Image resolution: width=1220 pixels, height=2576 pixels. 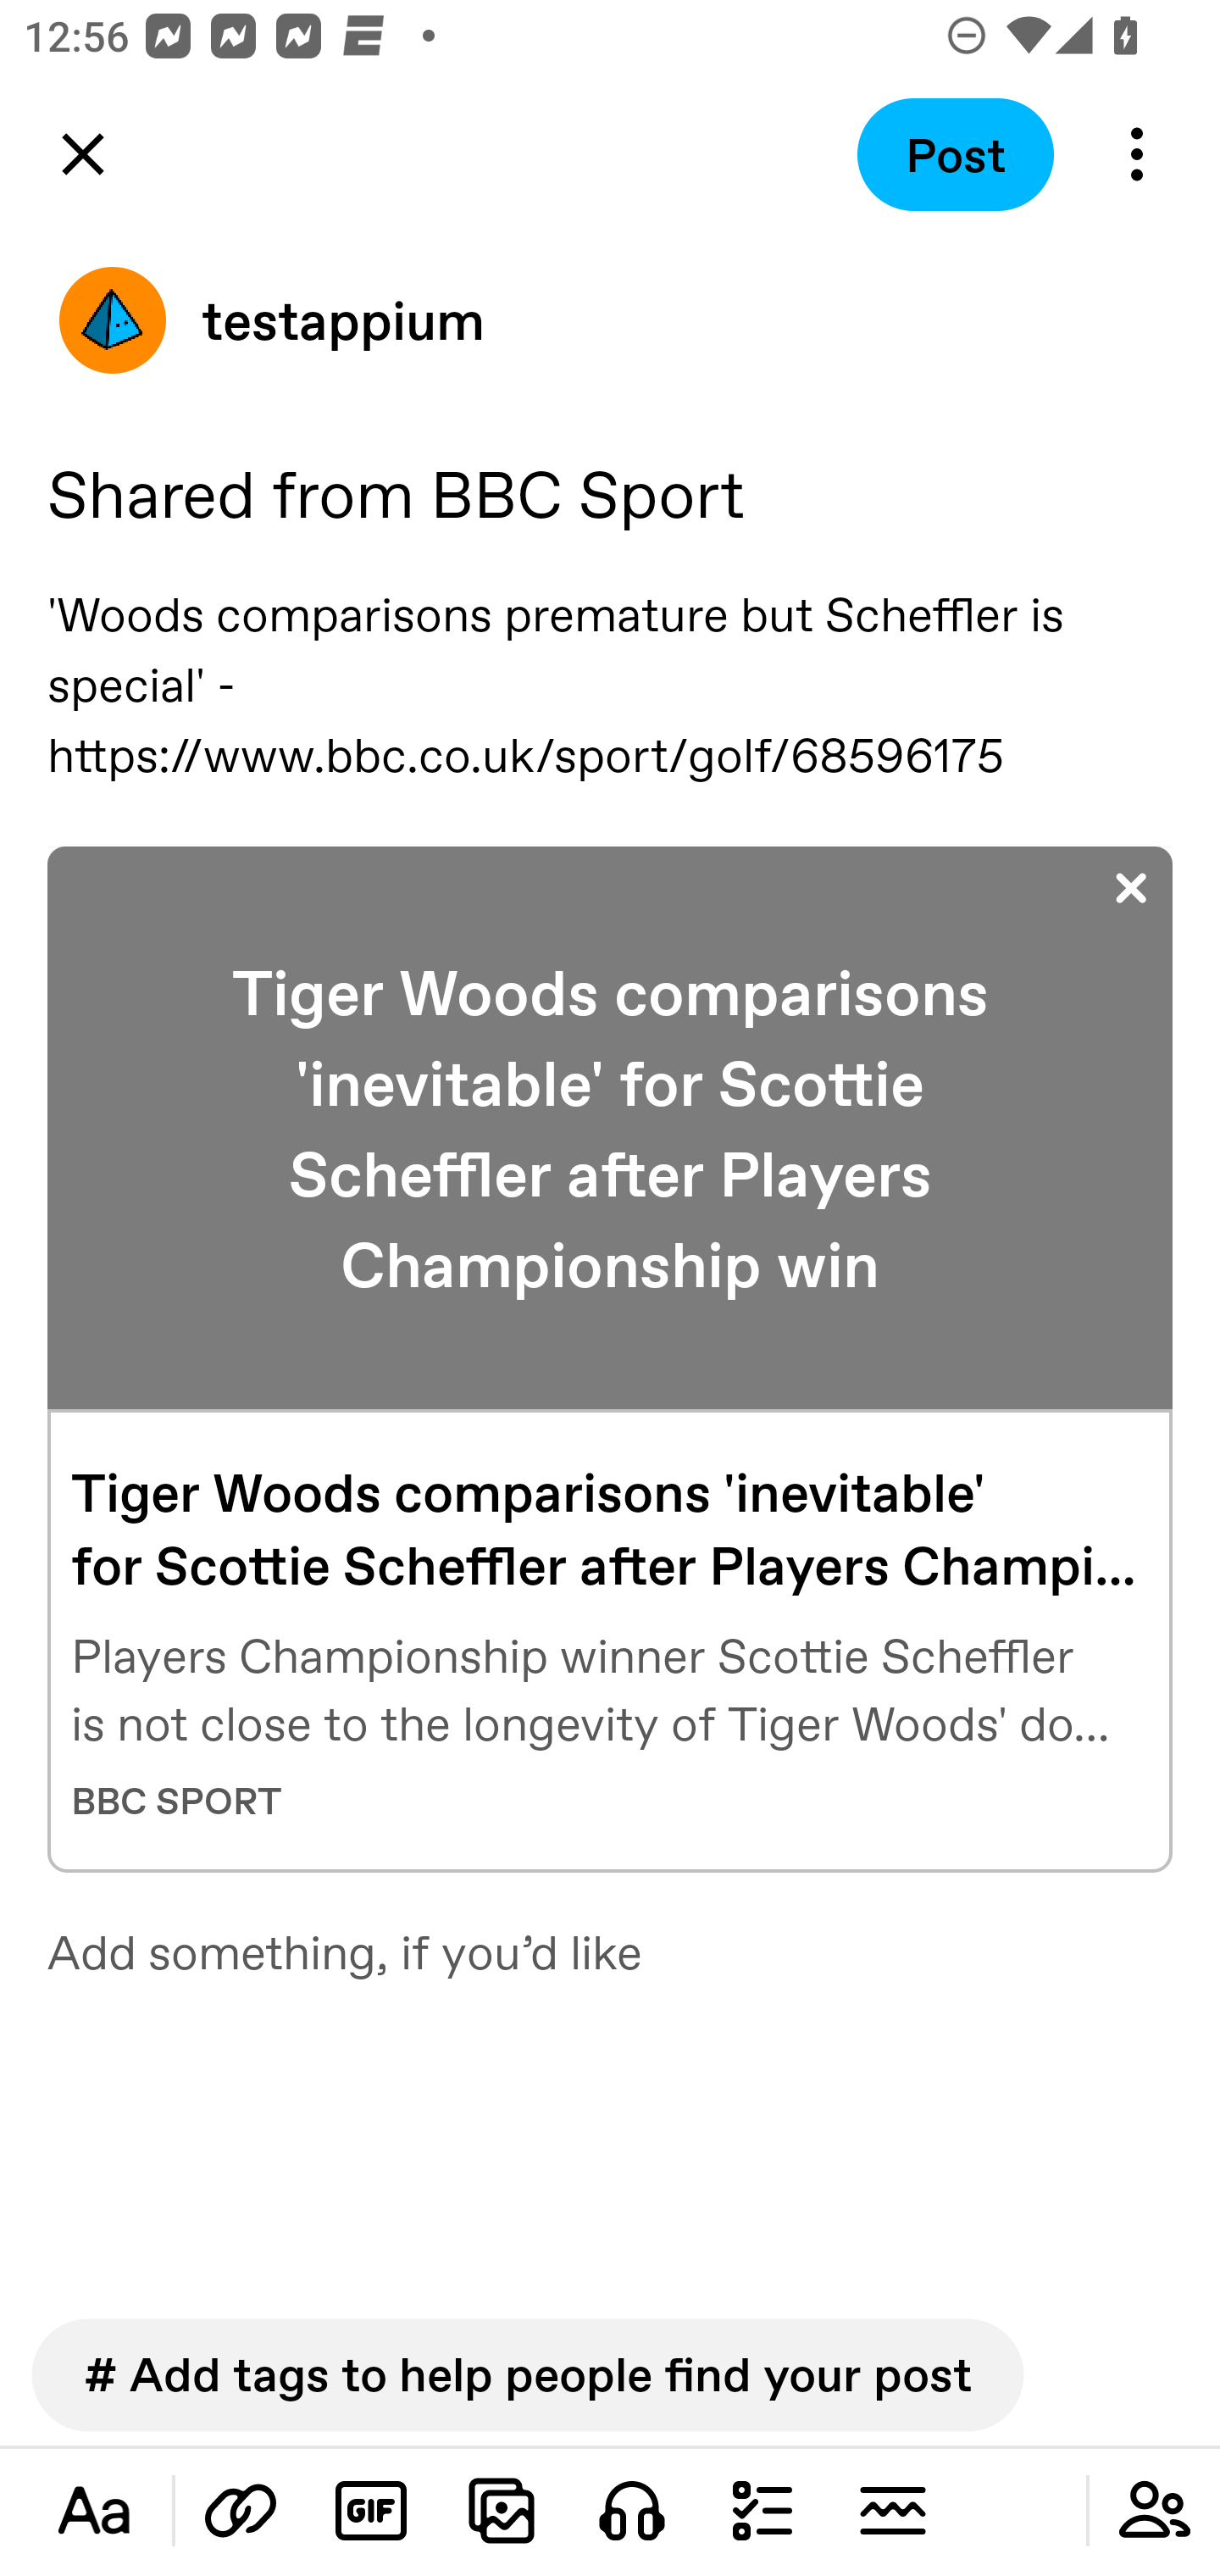 I want to click on Add community label for post, so click(x=1154, y=2510).